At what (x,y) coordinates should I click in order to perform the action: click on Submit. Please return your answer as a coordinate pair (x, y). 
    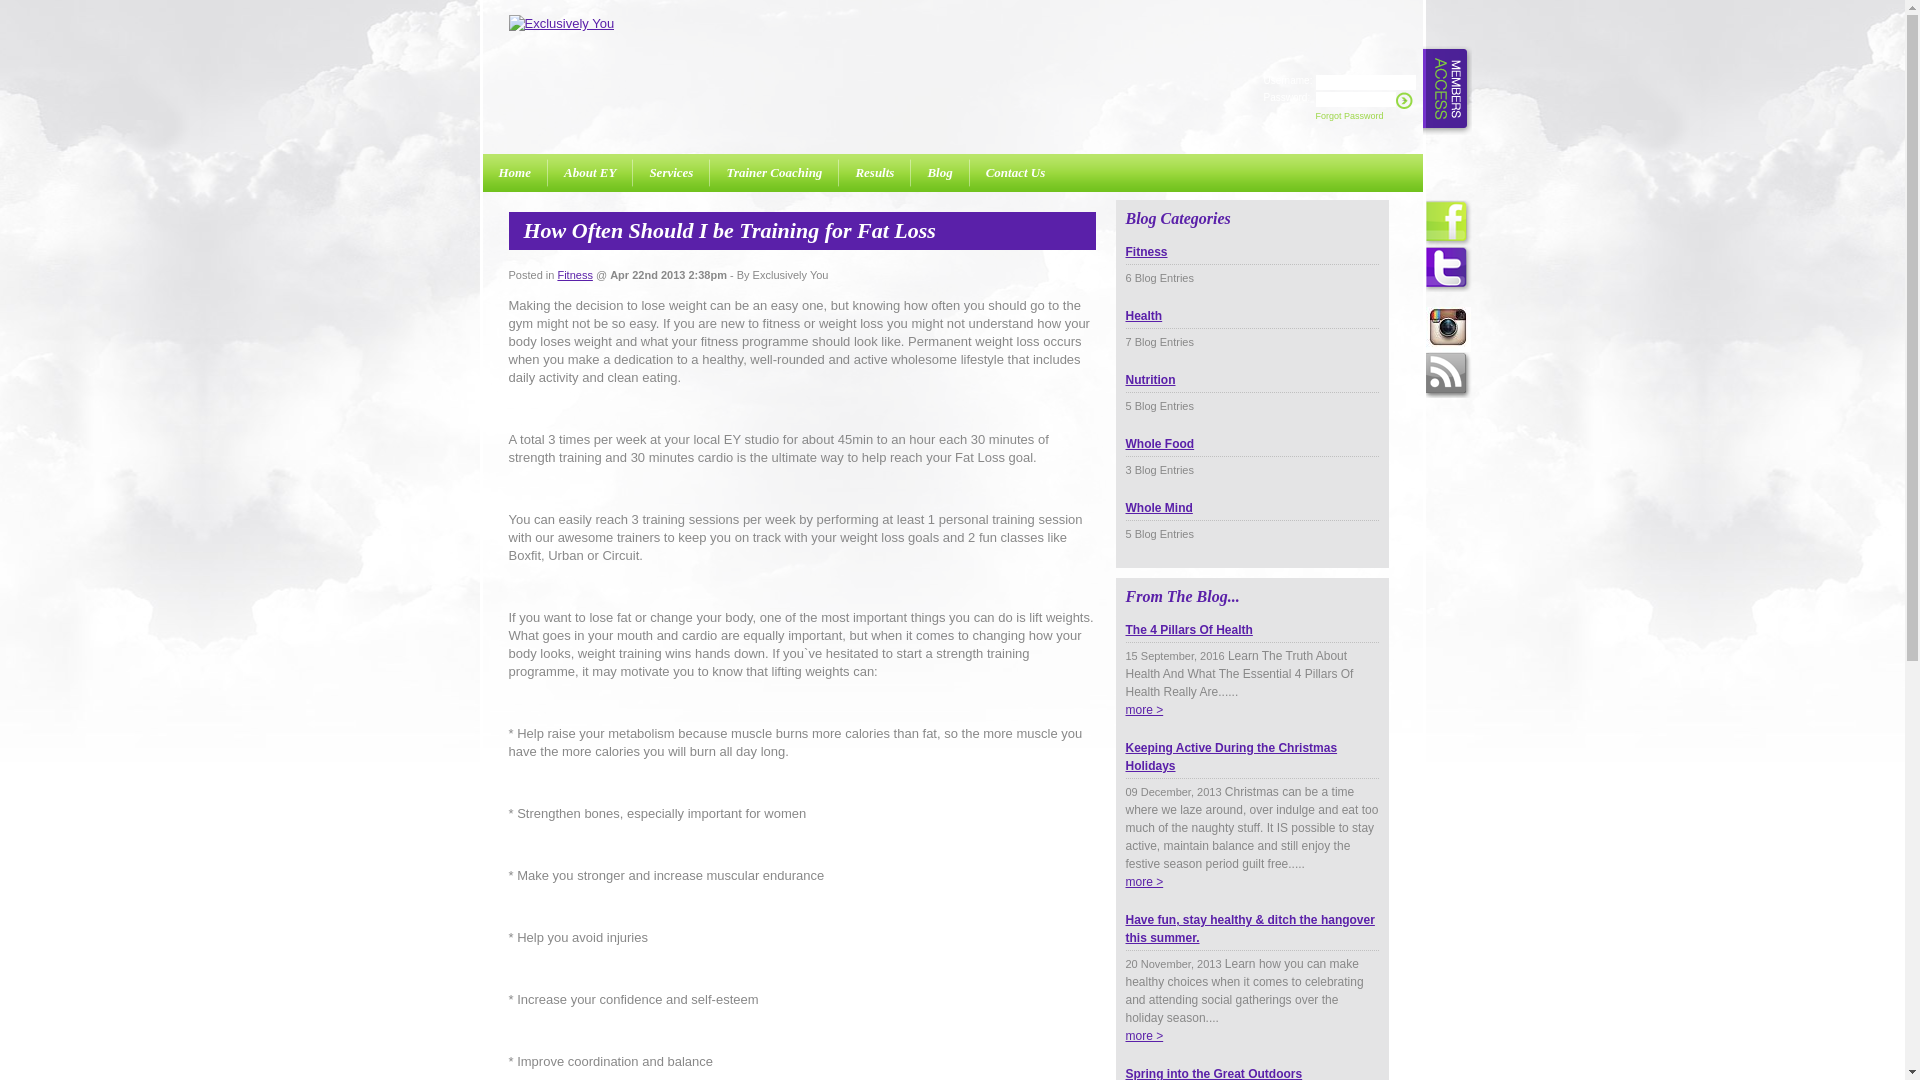
    Looking at the image, I should click on (1404, 100).